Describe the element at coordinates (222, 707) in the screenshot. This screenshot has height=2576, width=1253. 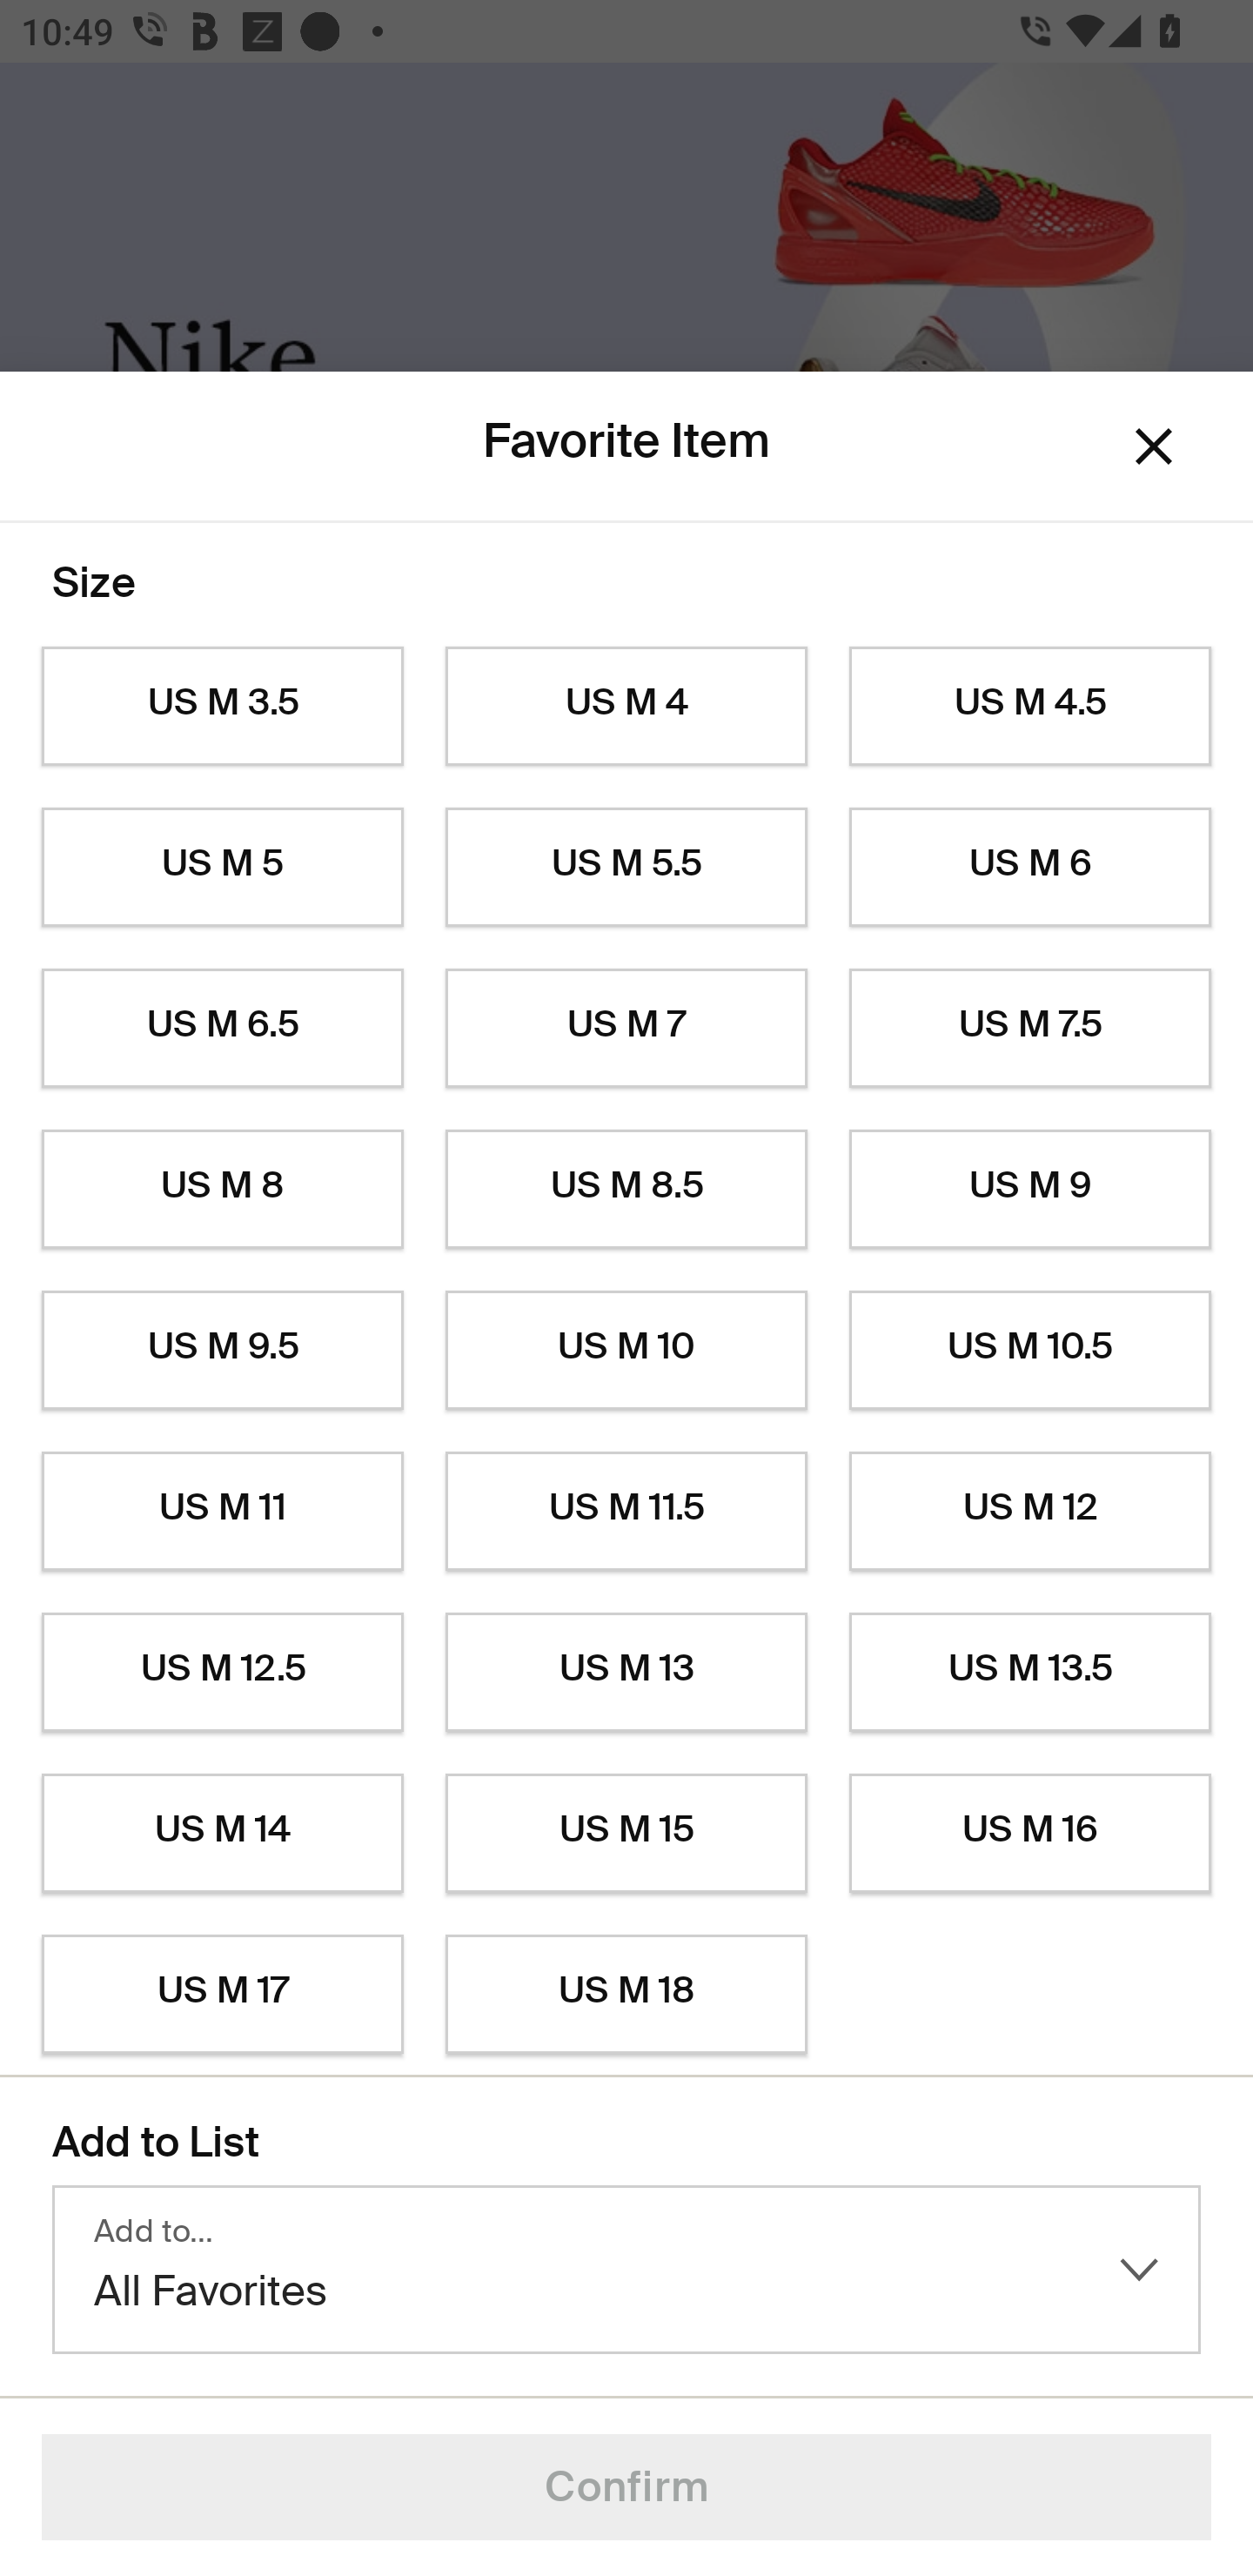
I see `US M 3.5` at that location.